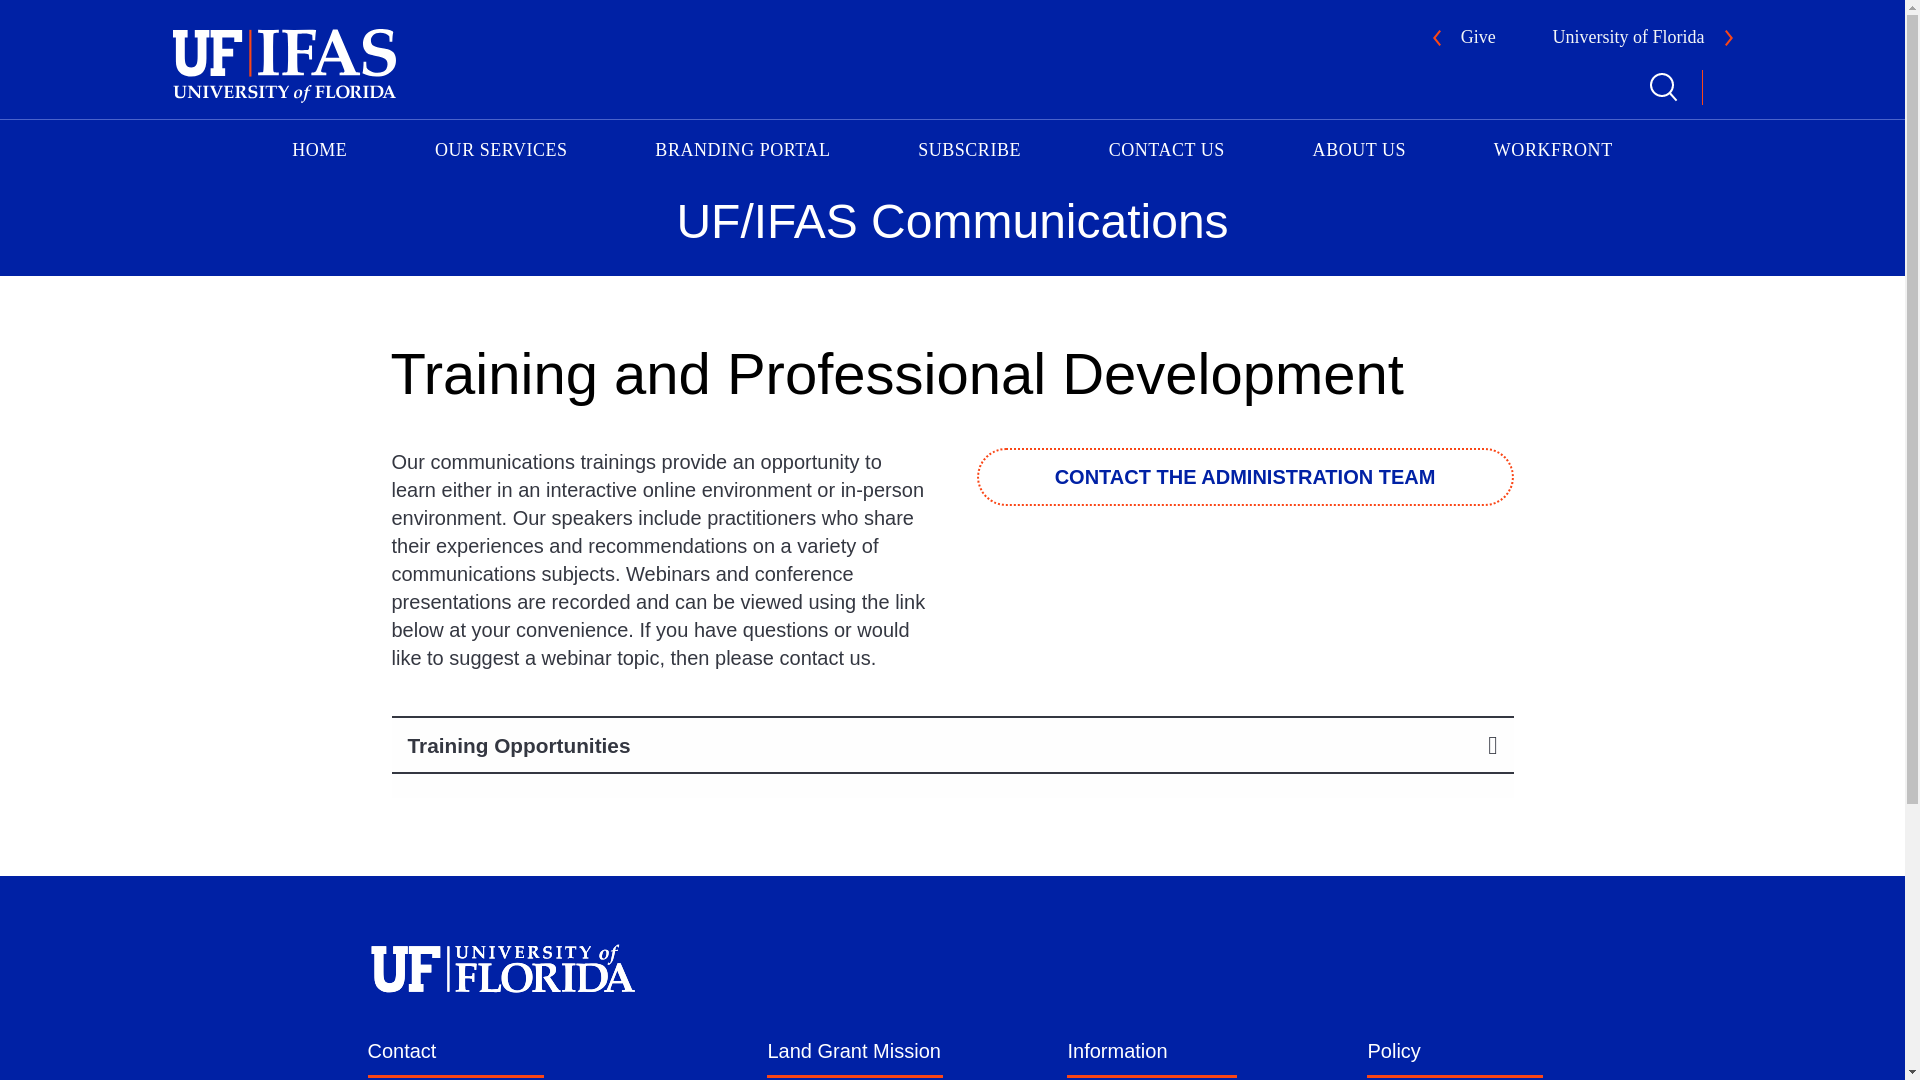  Describe the element at coordinates (1166, 147) in the screenshot. I see `CONTACT US` at that location.